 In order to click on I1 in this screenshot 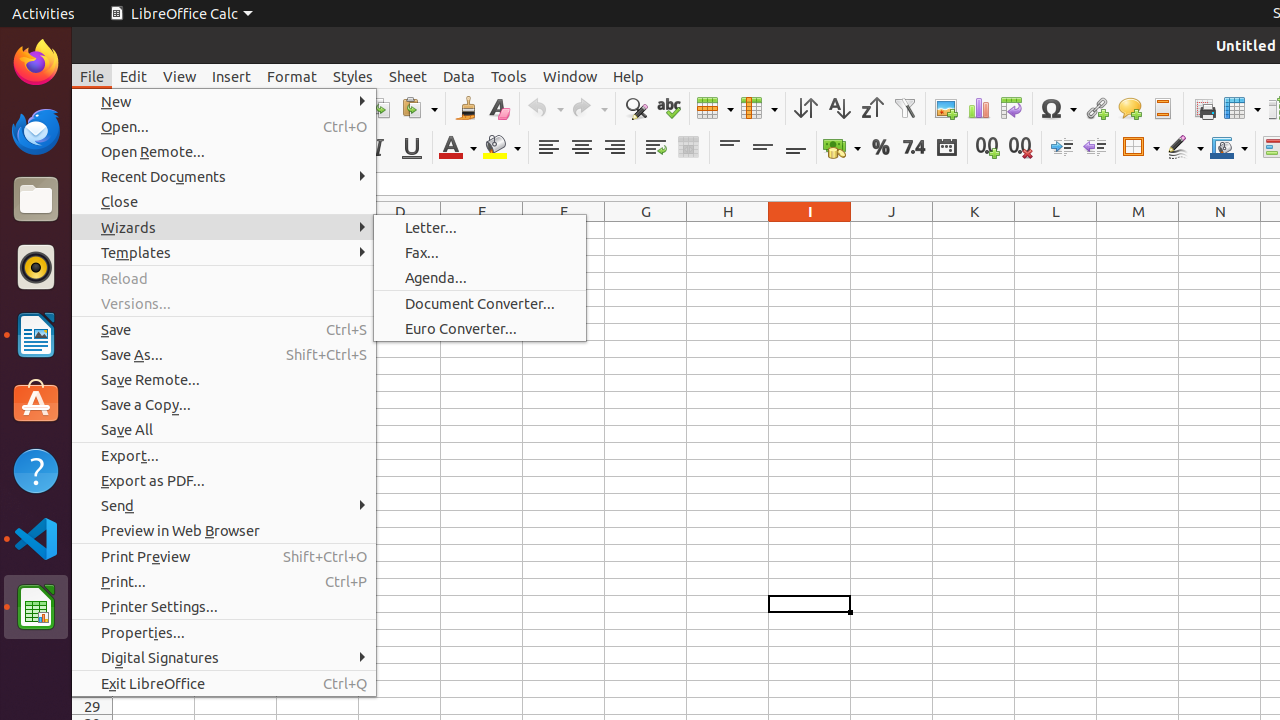, I will do `click(810, 230)`.